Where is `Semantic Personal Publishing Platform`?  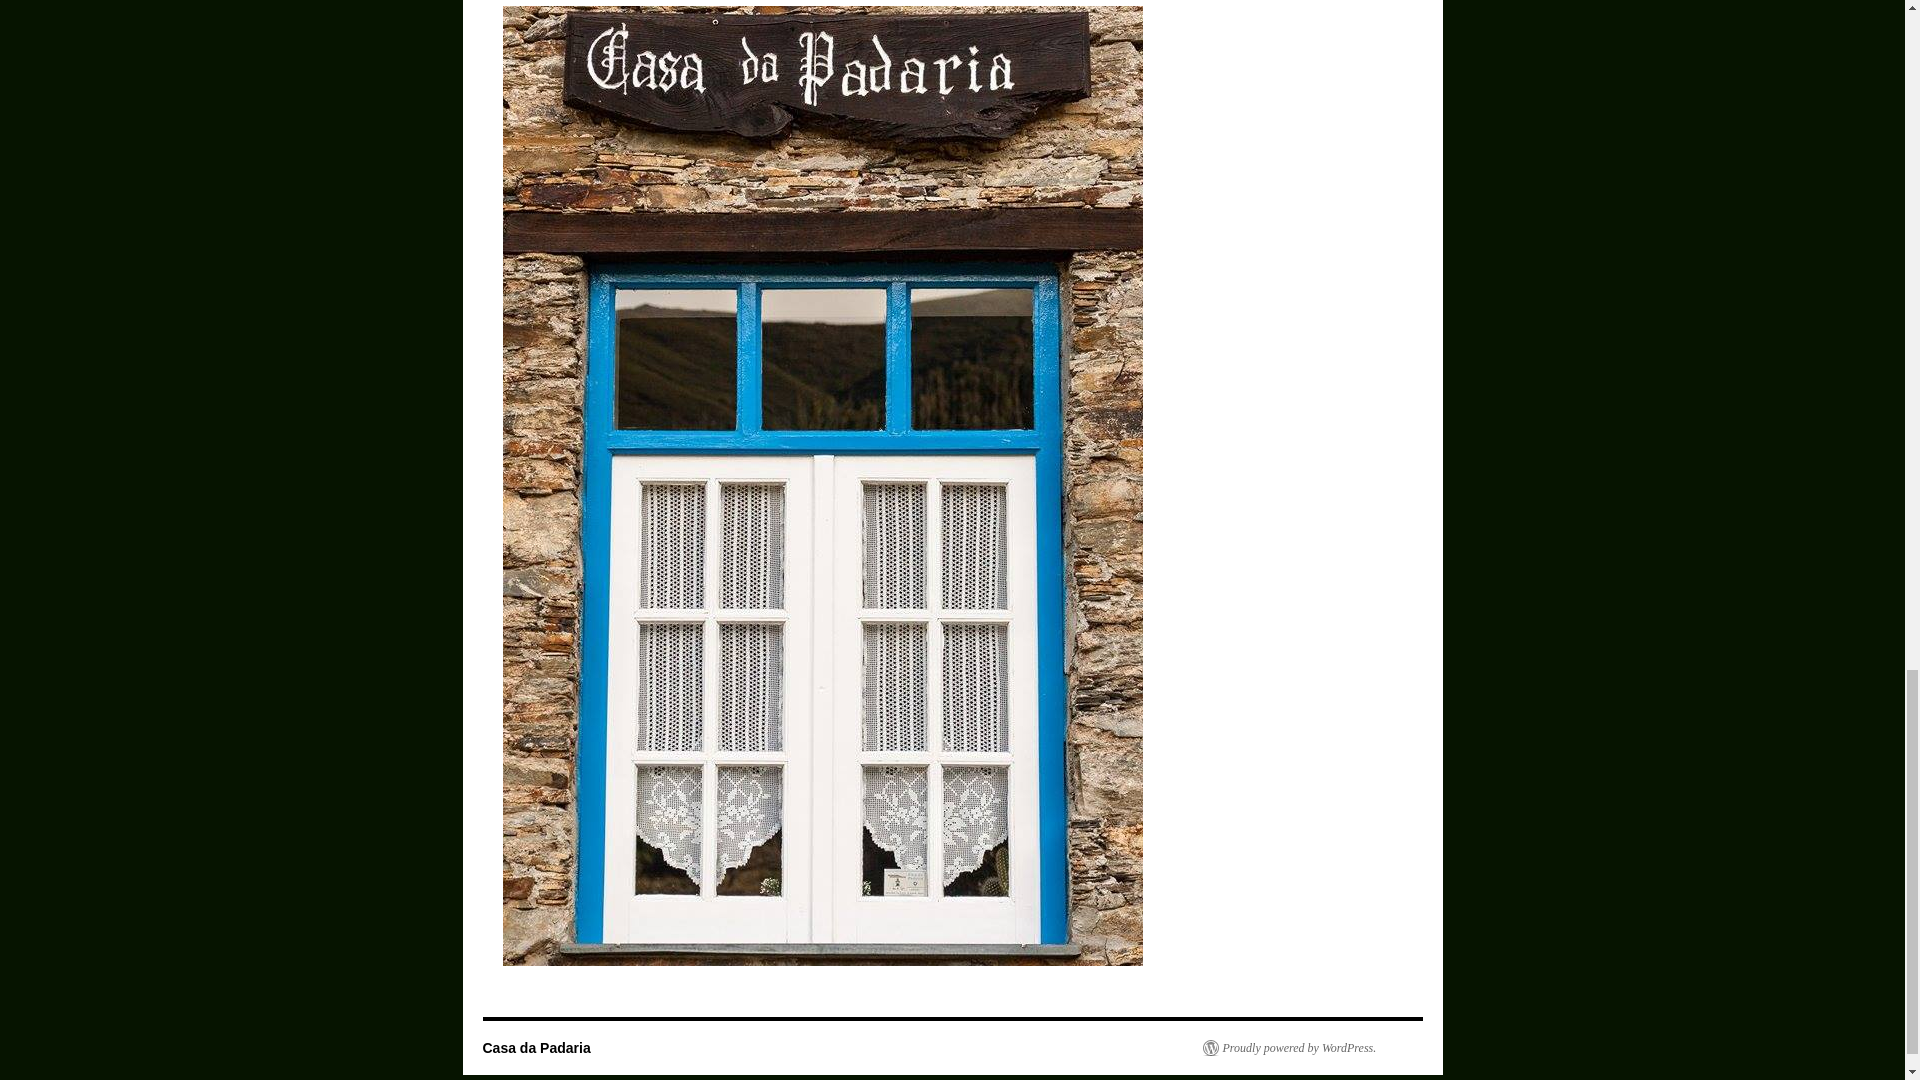
Semantic Personal Publishing Platform is located at coordinates (1288, 1048).